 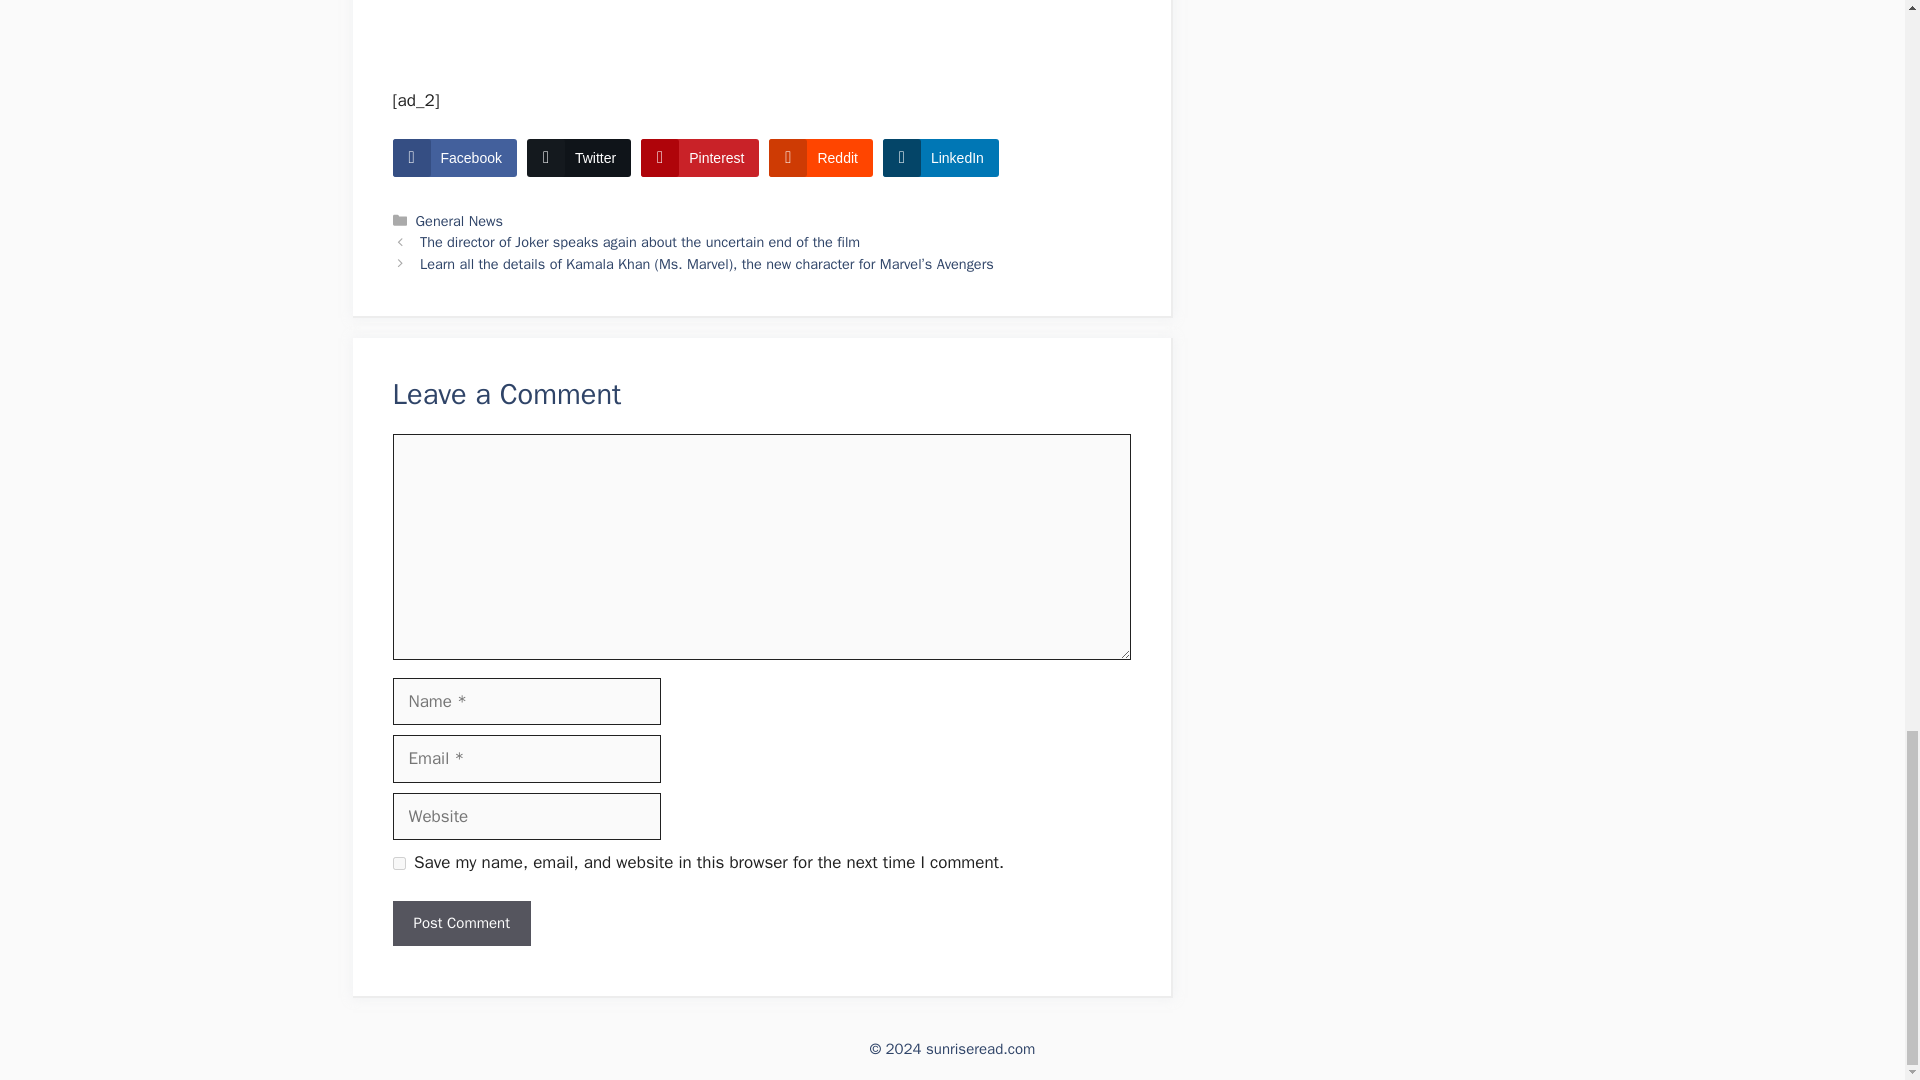 I want to click on Twitter, so click(x=578, y=158).